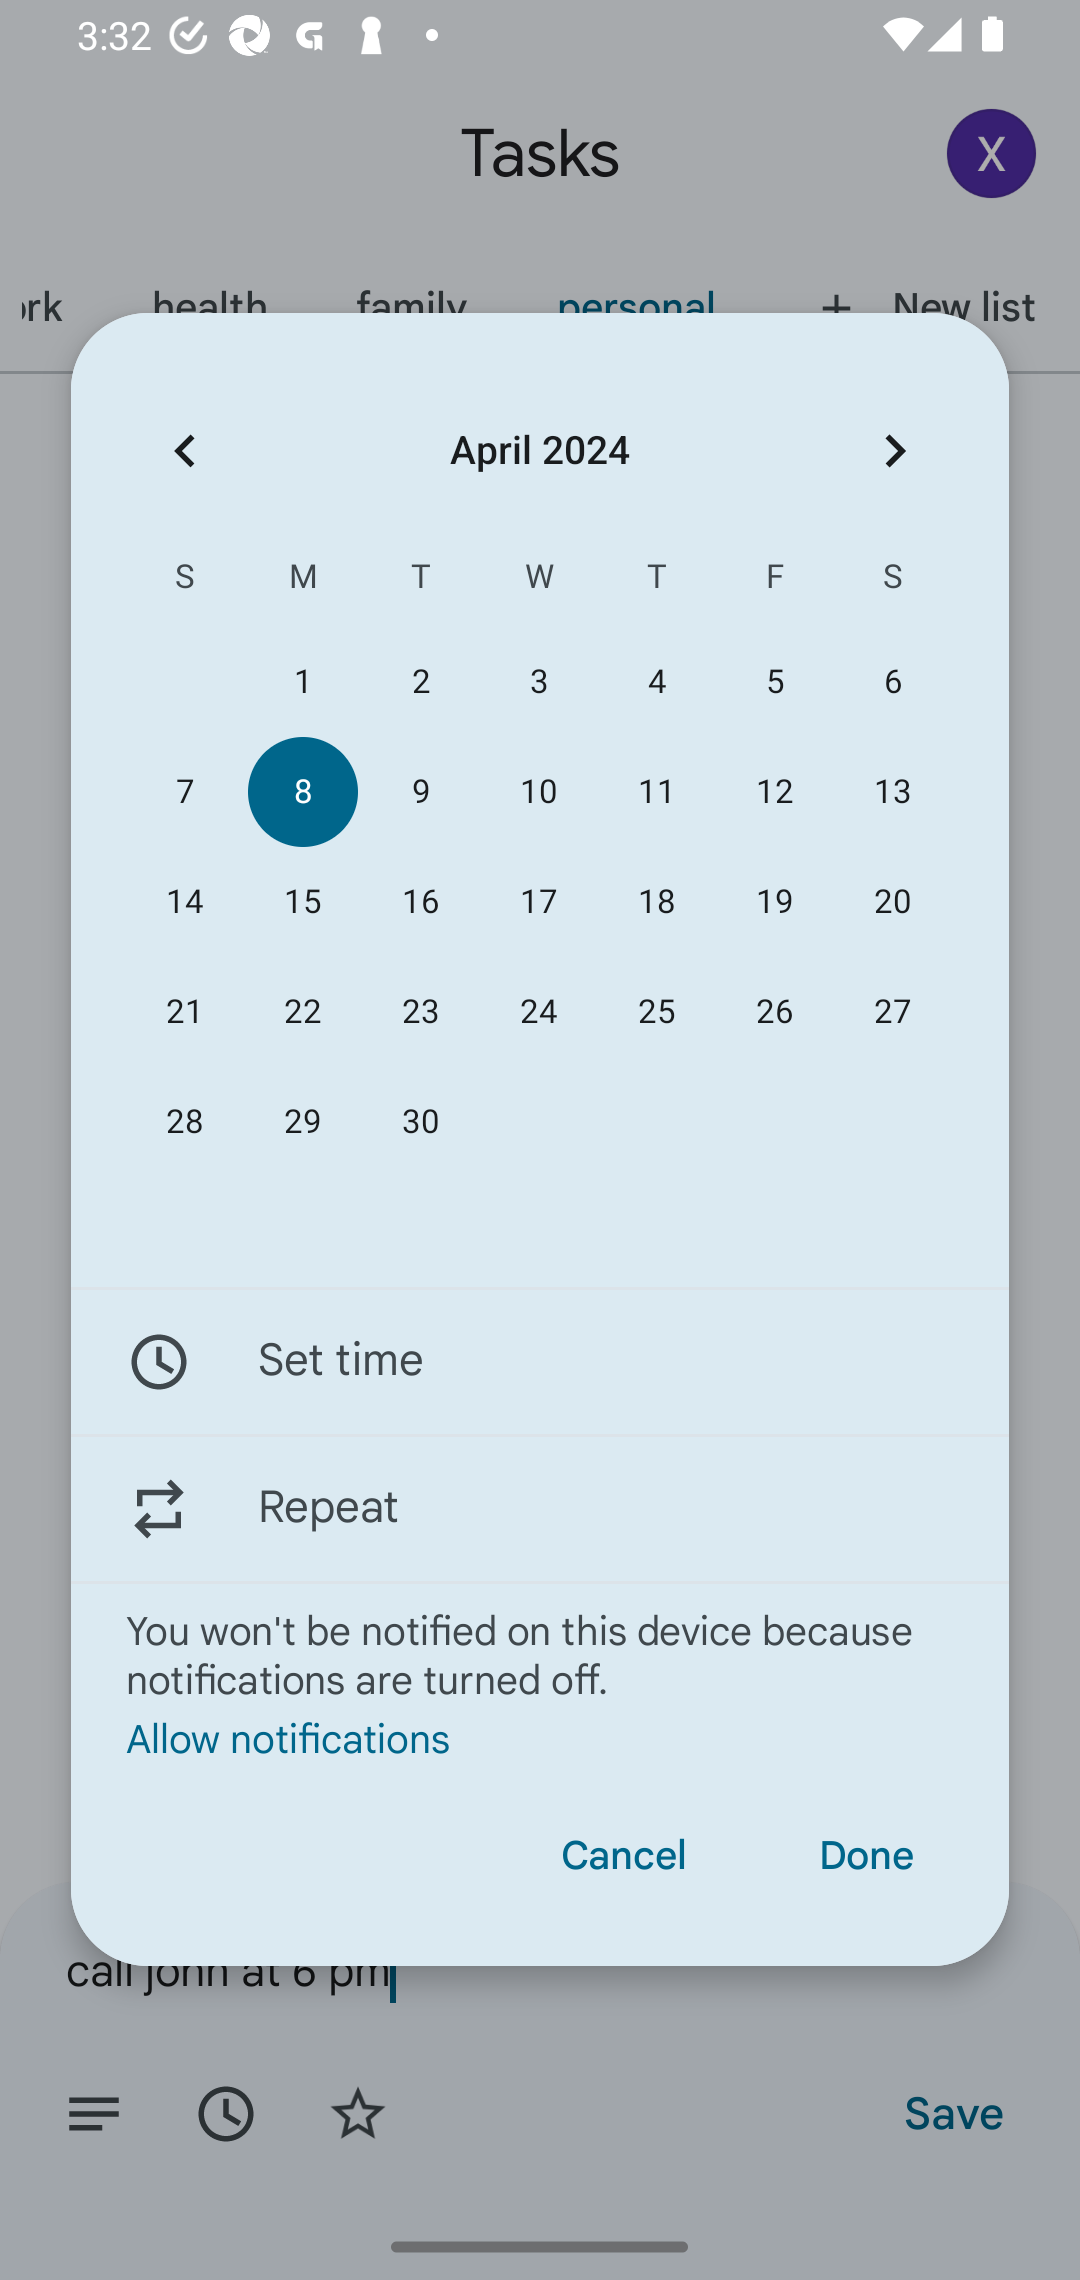  What do you see at coordinates (540, 1738) in the screenshot?
I see `Allow notifications` at bounding box center [540, 1738].